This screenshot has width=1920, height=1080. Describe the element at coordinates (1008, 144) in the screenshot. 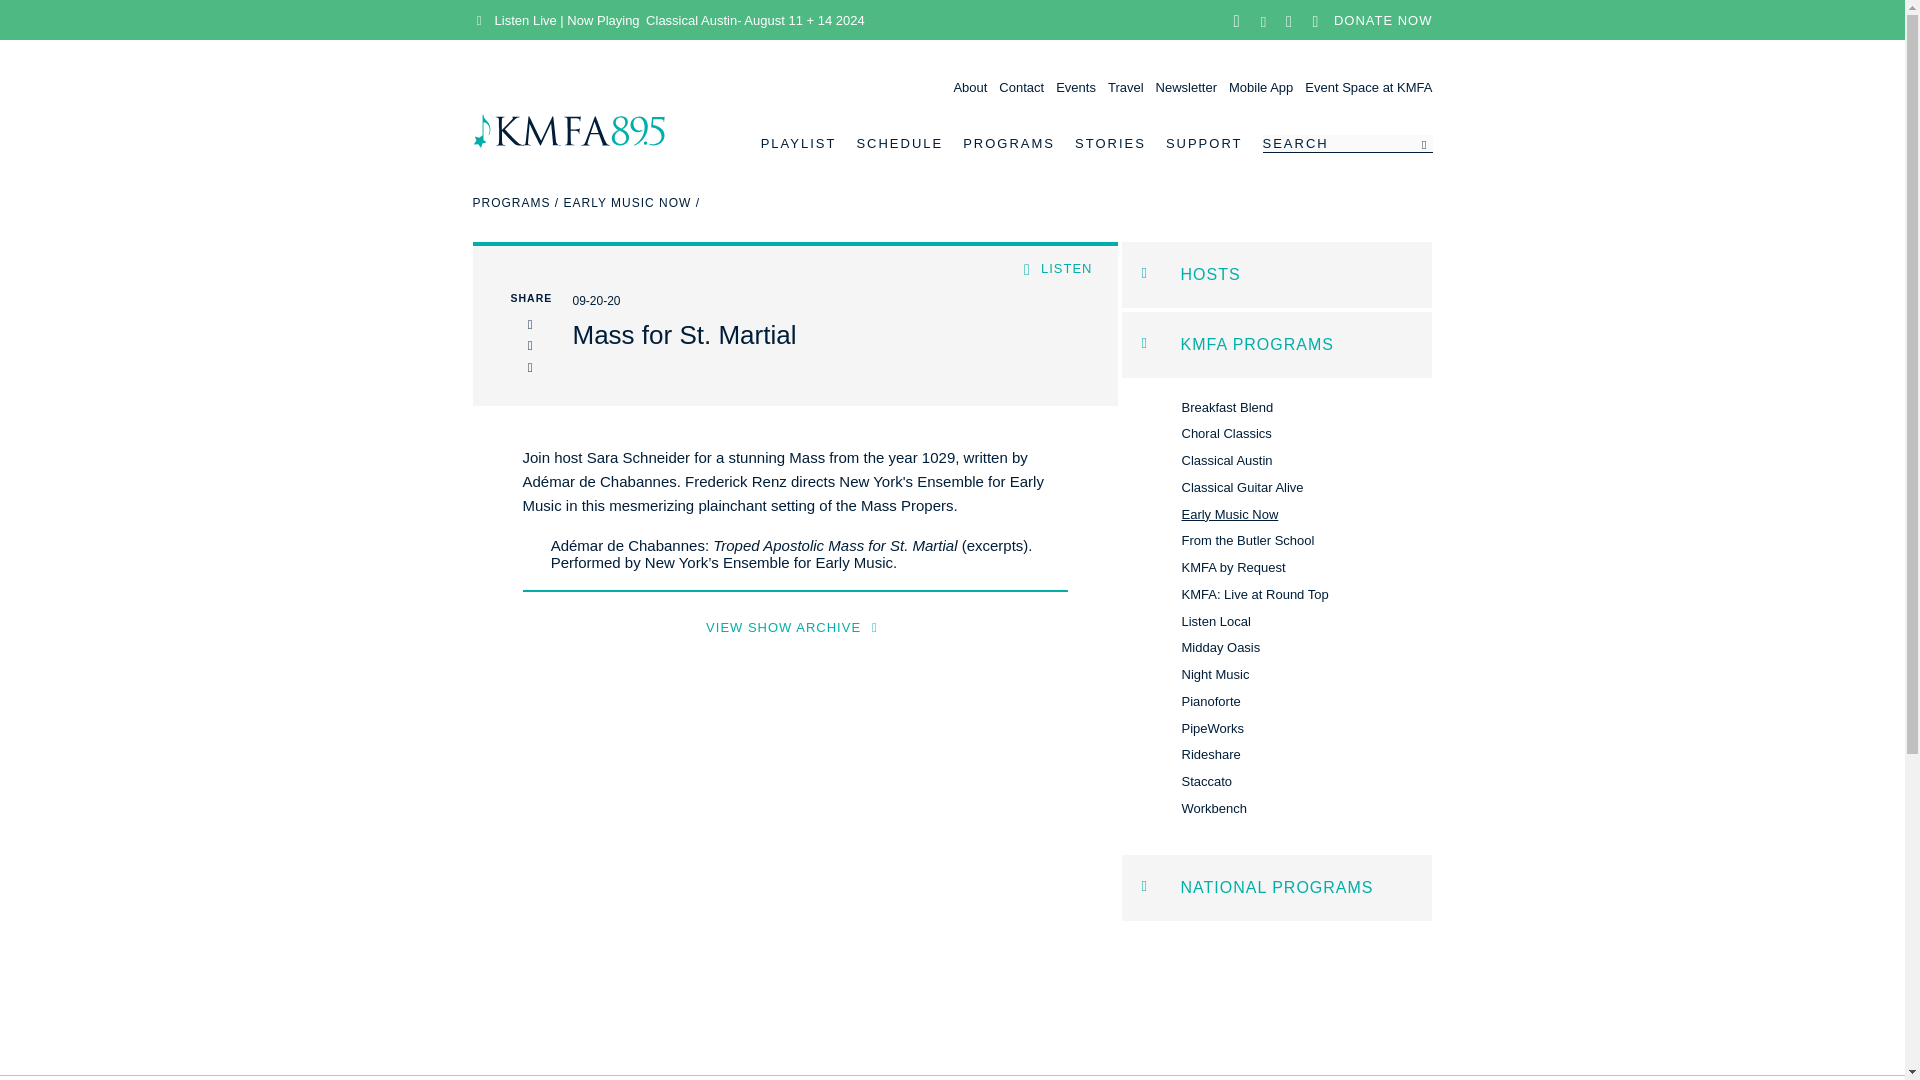

I see `PROGRAMS` at that location.